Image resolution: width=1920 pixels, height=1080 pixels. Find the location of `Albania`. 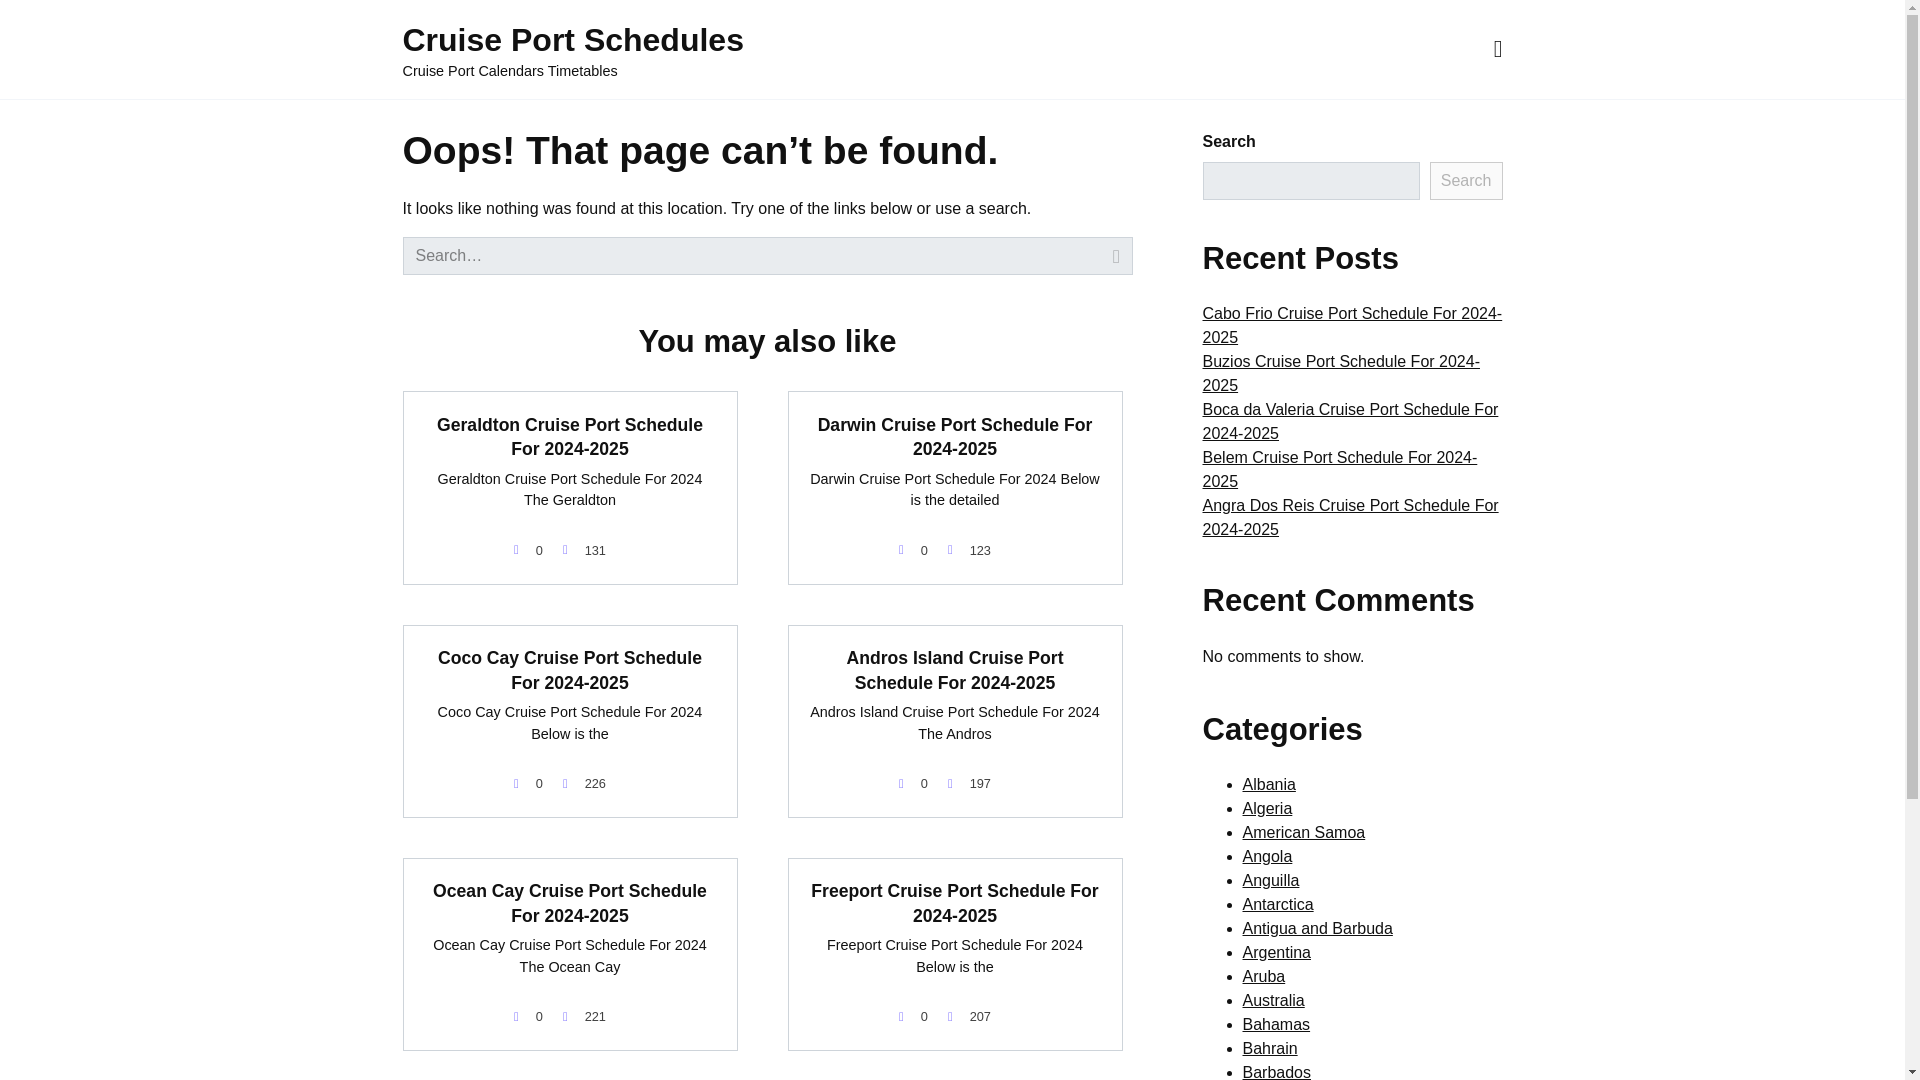

Albania is located at coordinates (1268, 784).